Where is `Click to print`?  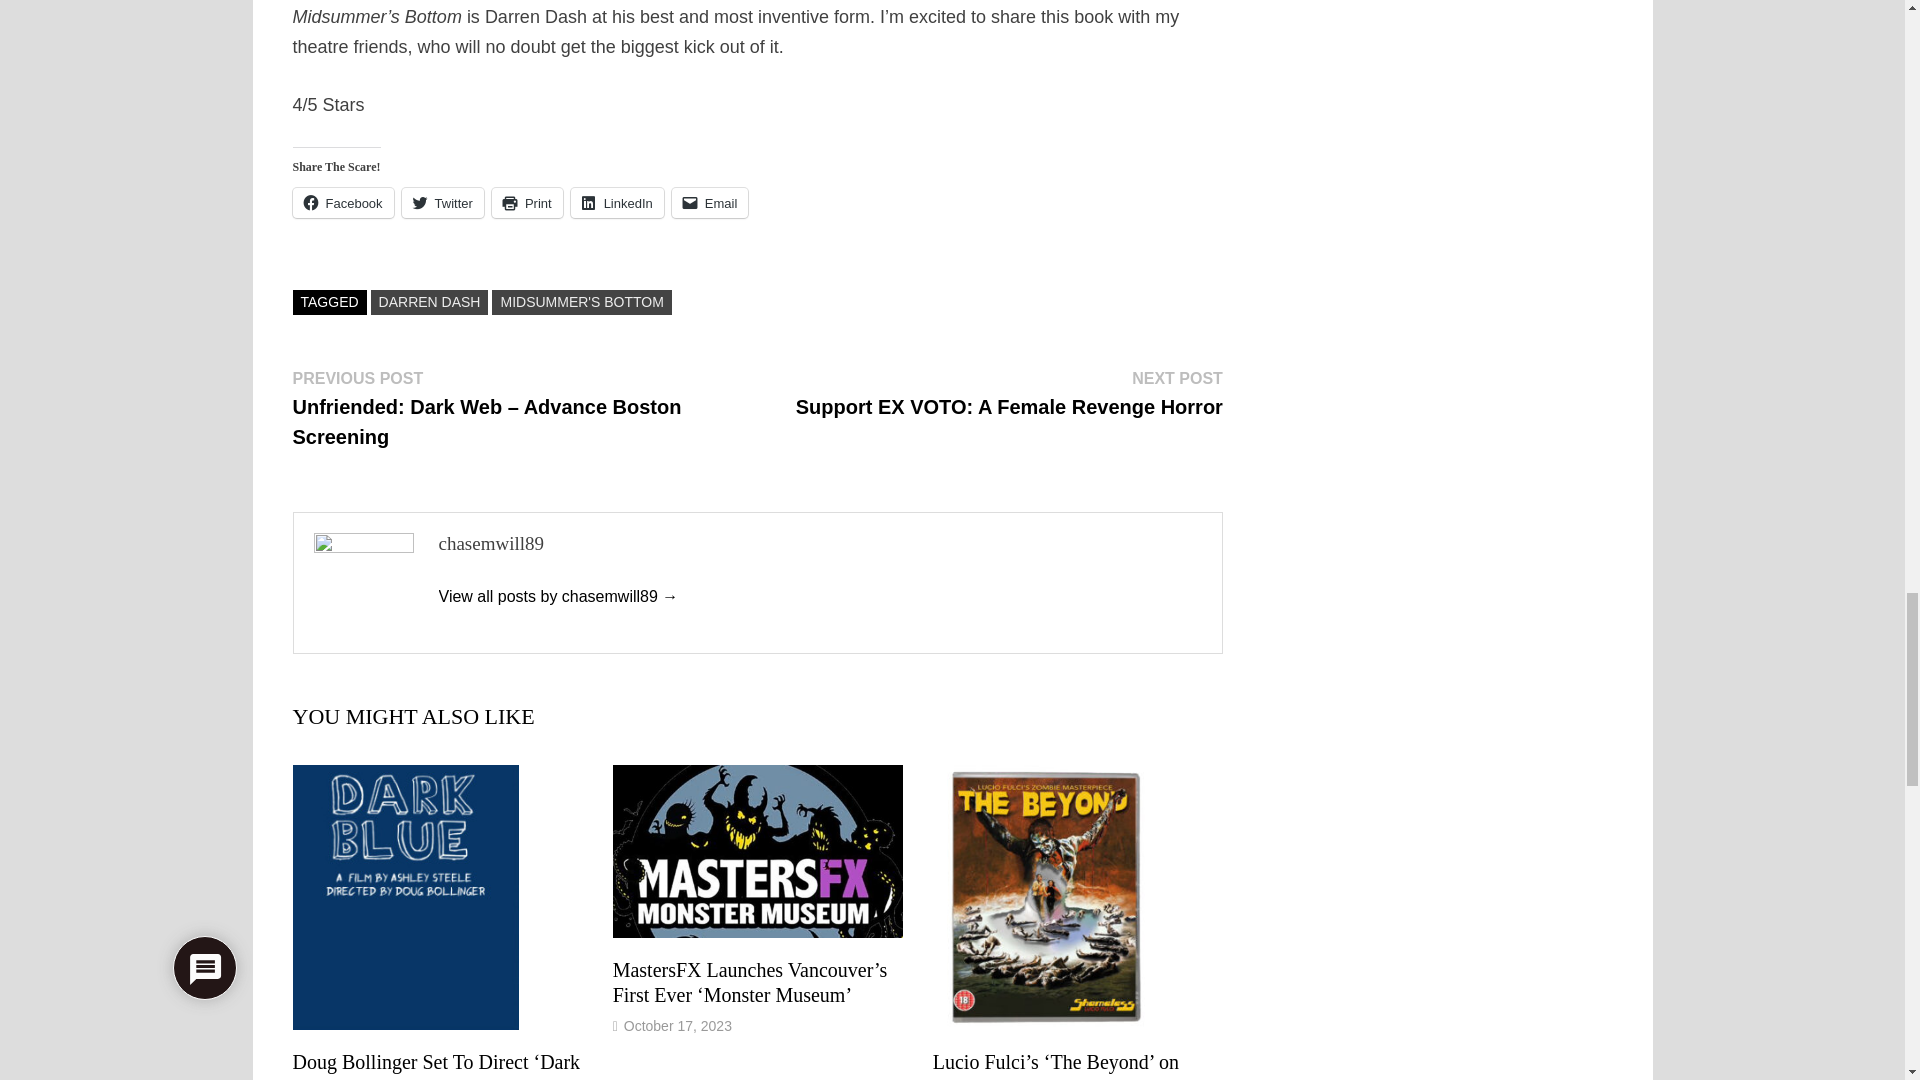
Click to print is located at coordinates (526, 202).